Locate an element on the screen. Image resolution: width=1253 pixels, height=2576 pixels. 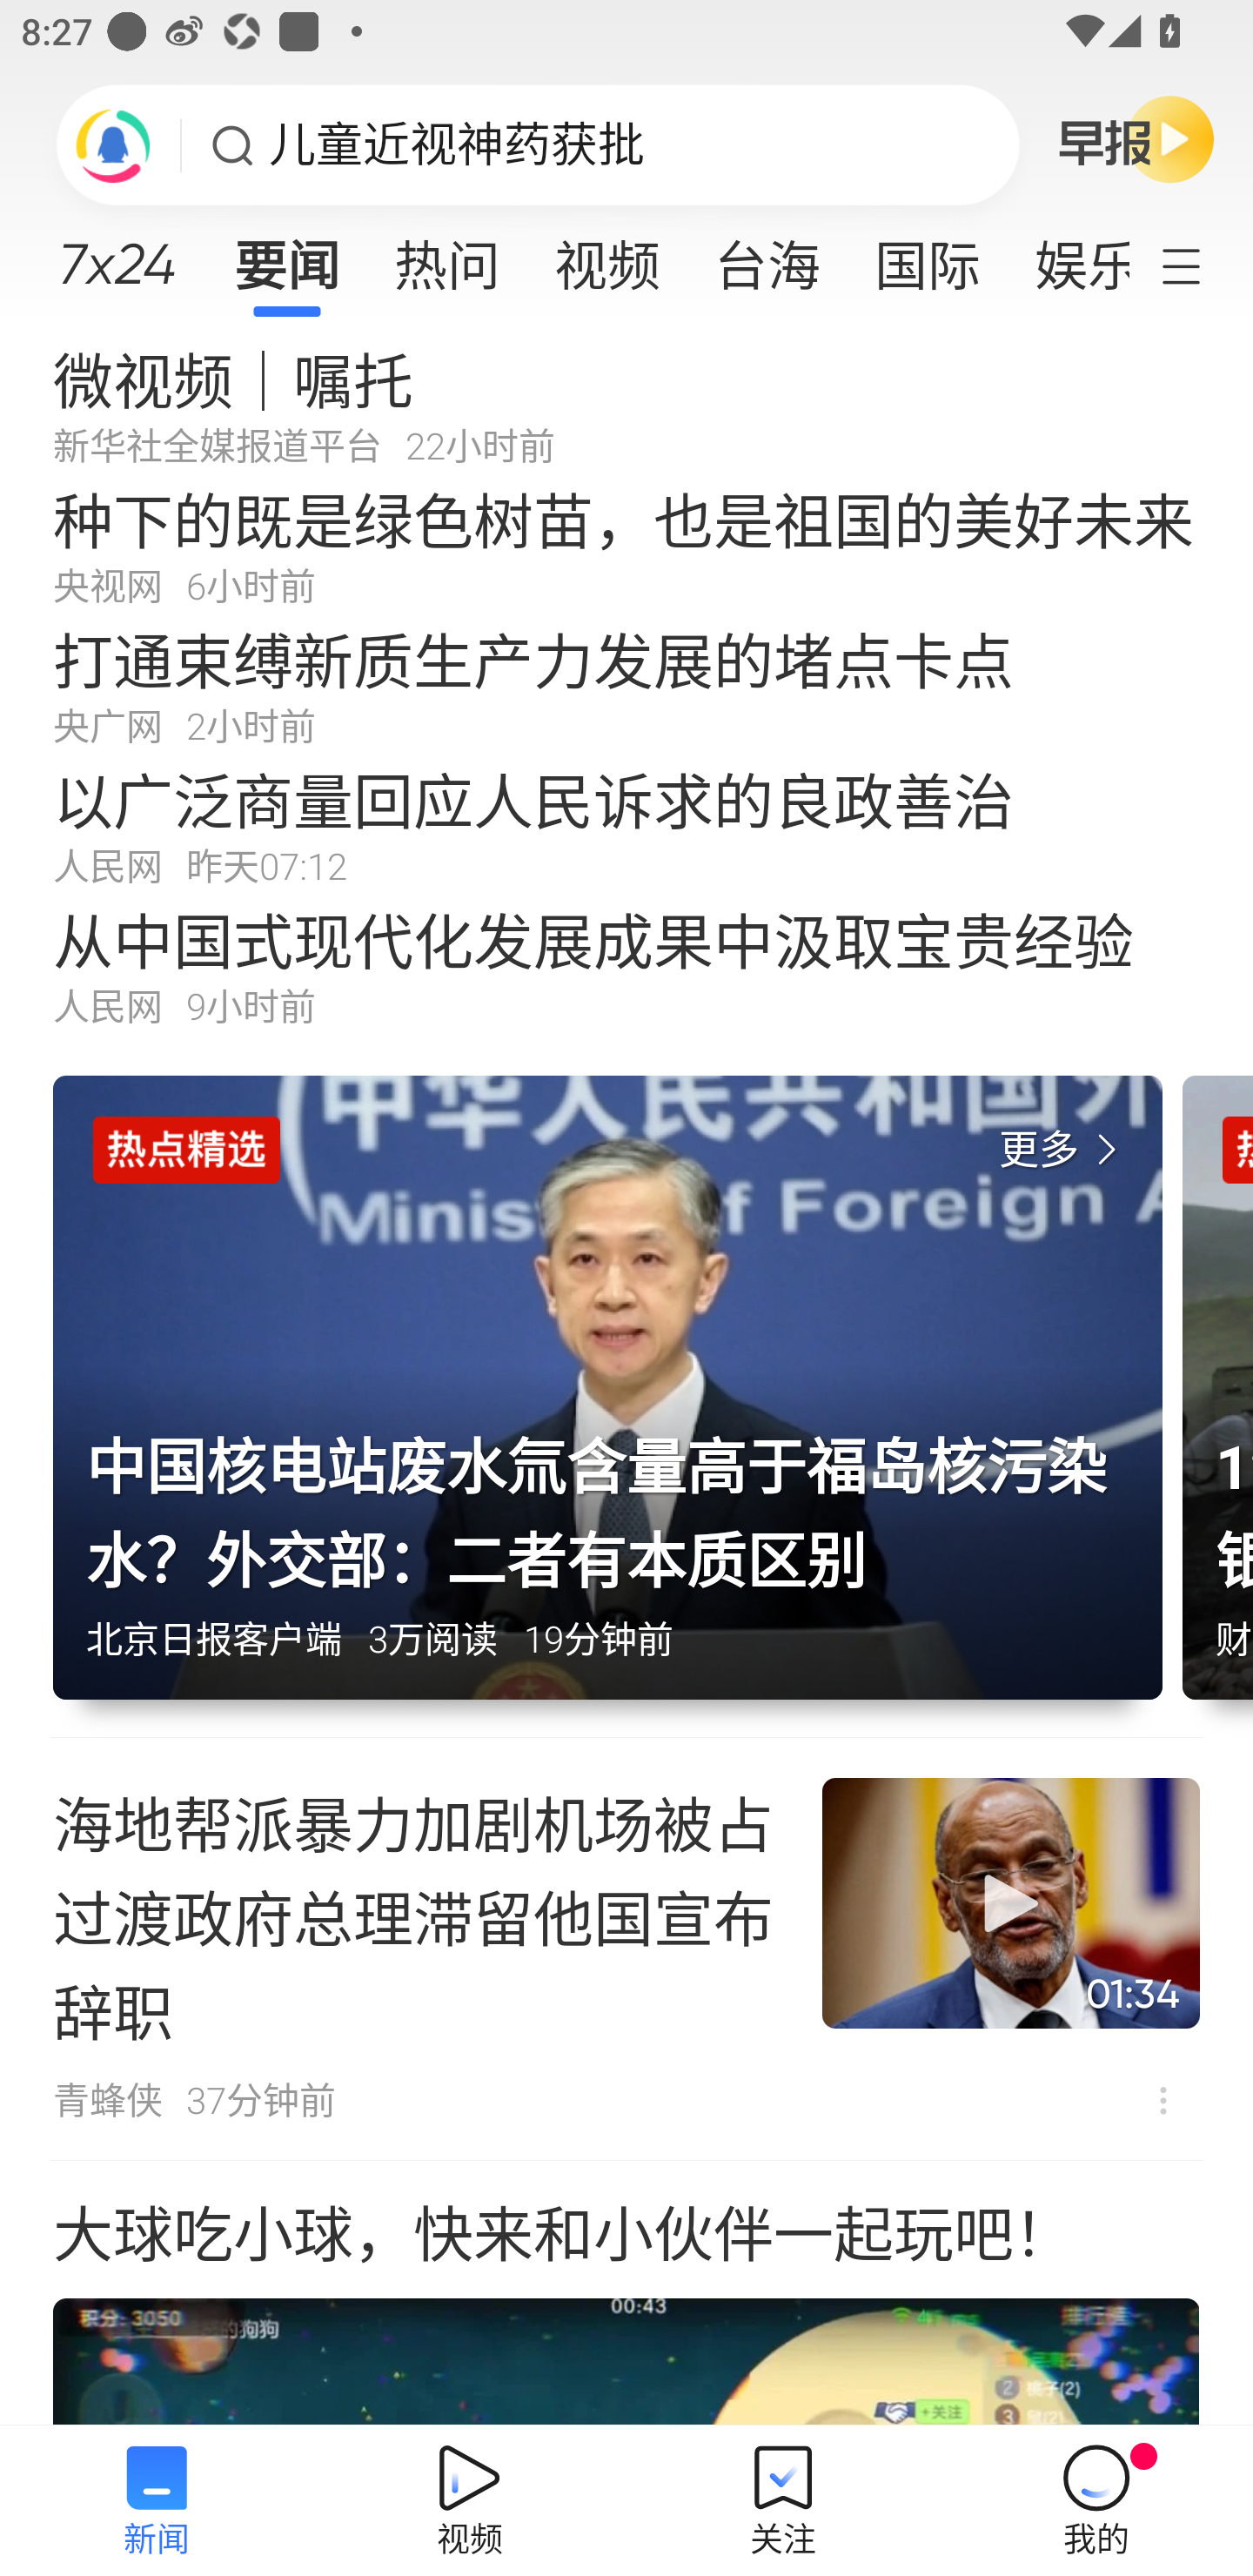
台海 is located at coordinates (767, 256).